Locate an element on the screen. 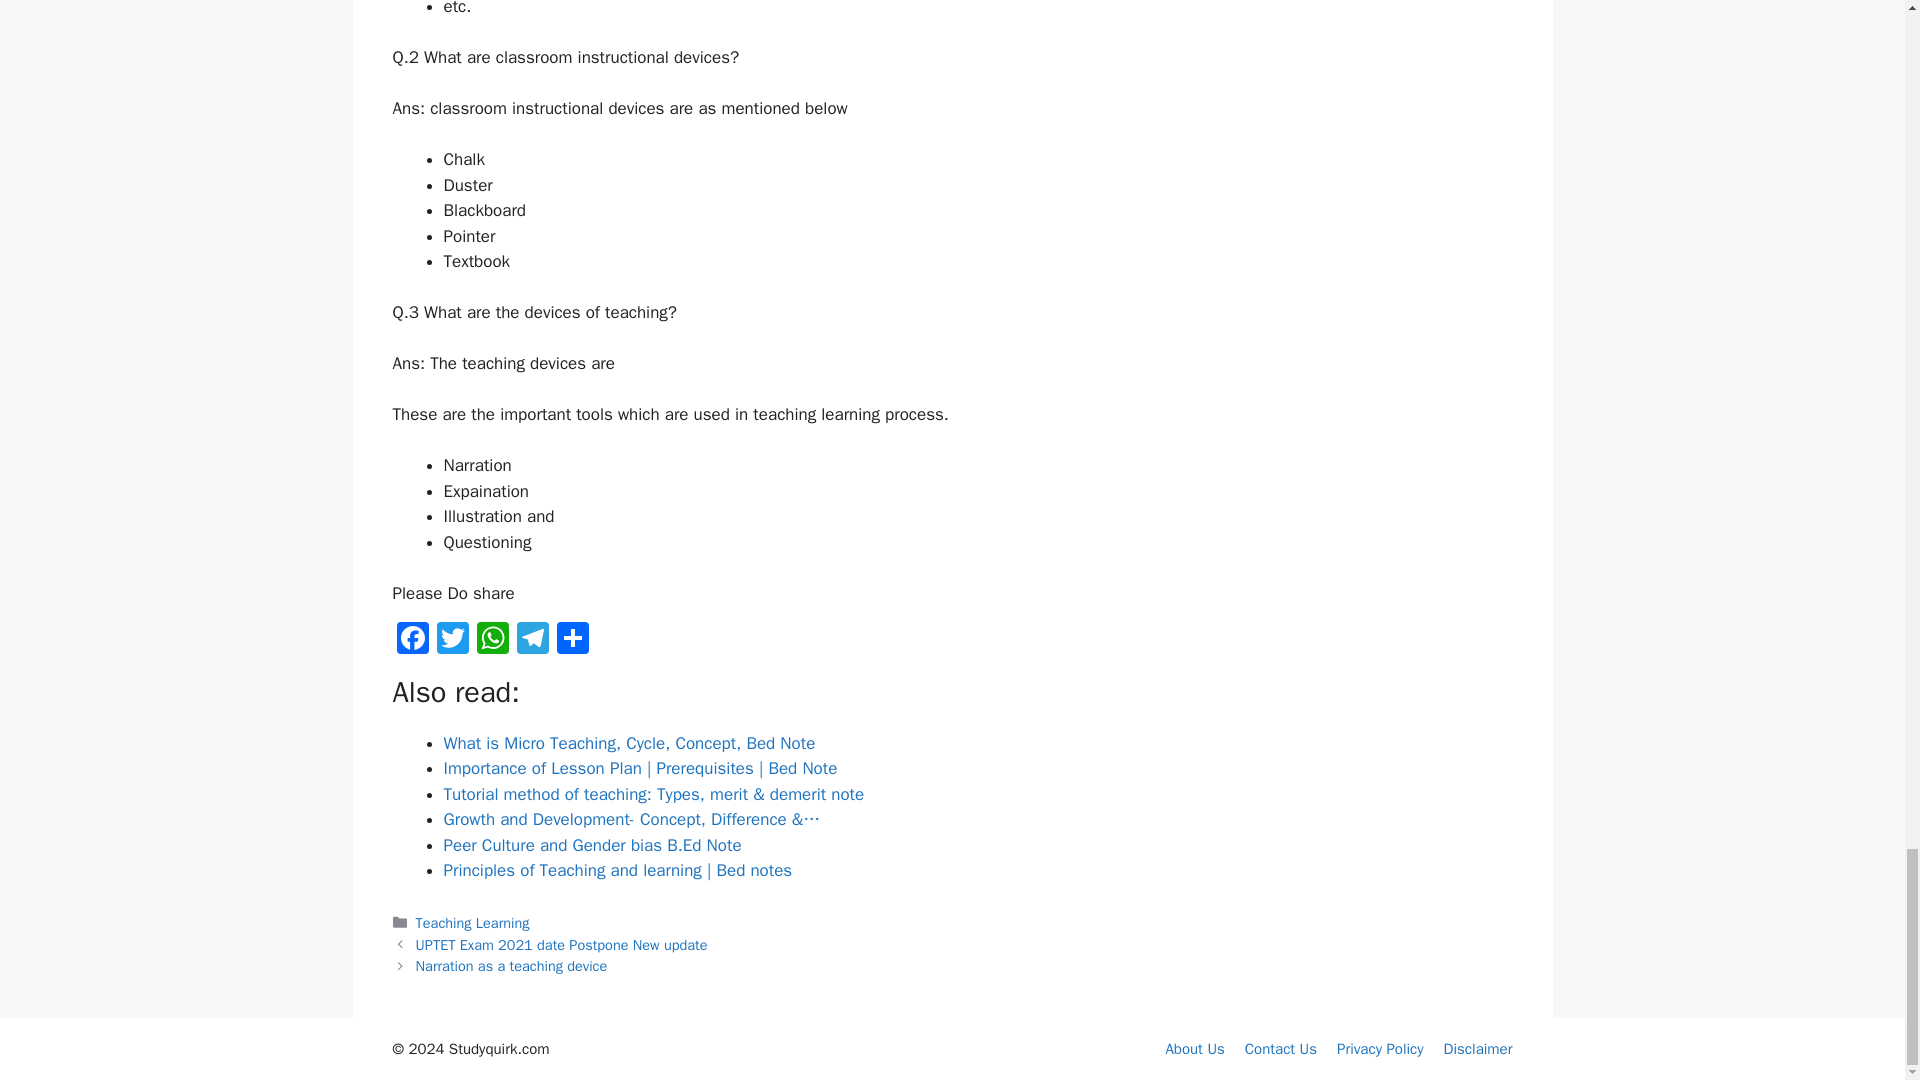  Twitter is located at coordinates (452, 640).